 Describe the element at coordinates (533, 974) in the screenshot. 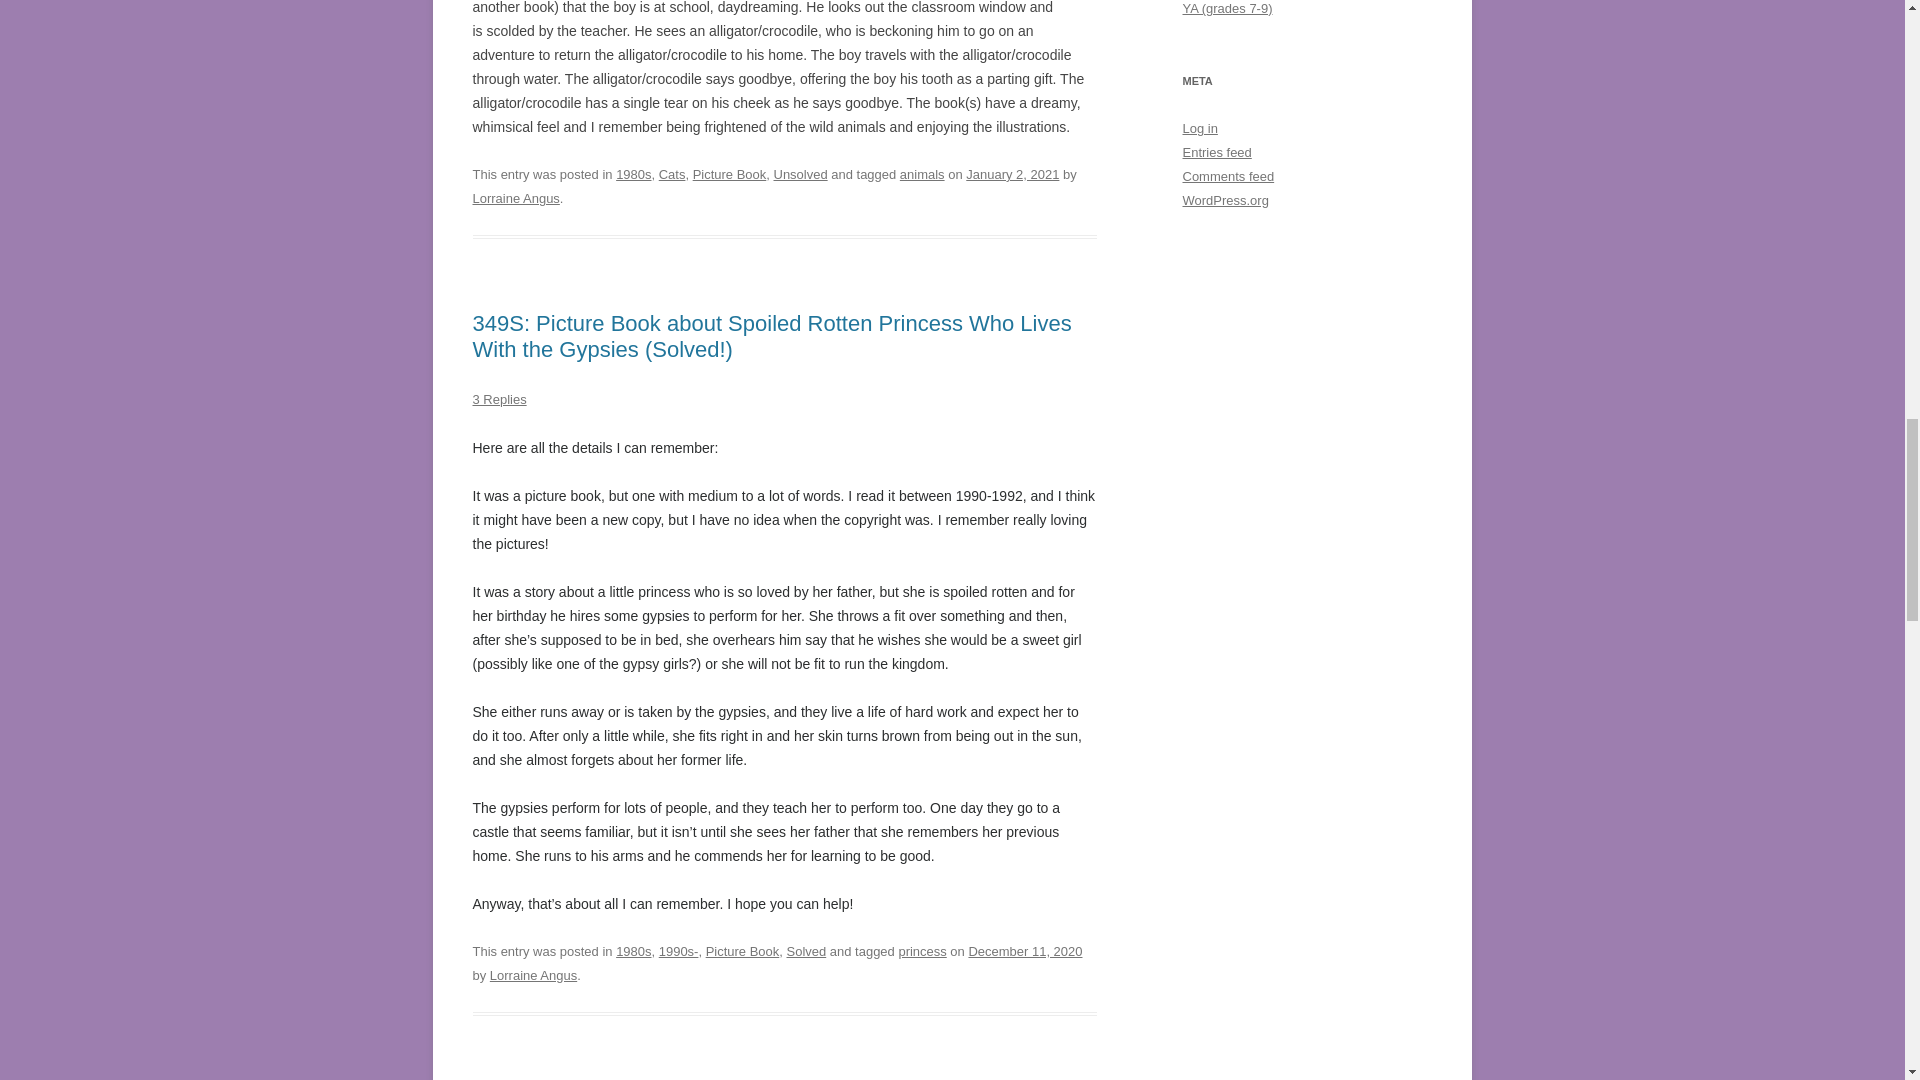

I see `View all posts by Lorraine Angus` at that location.